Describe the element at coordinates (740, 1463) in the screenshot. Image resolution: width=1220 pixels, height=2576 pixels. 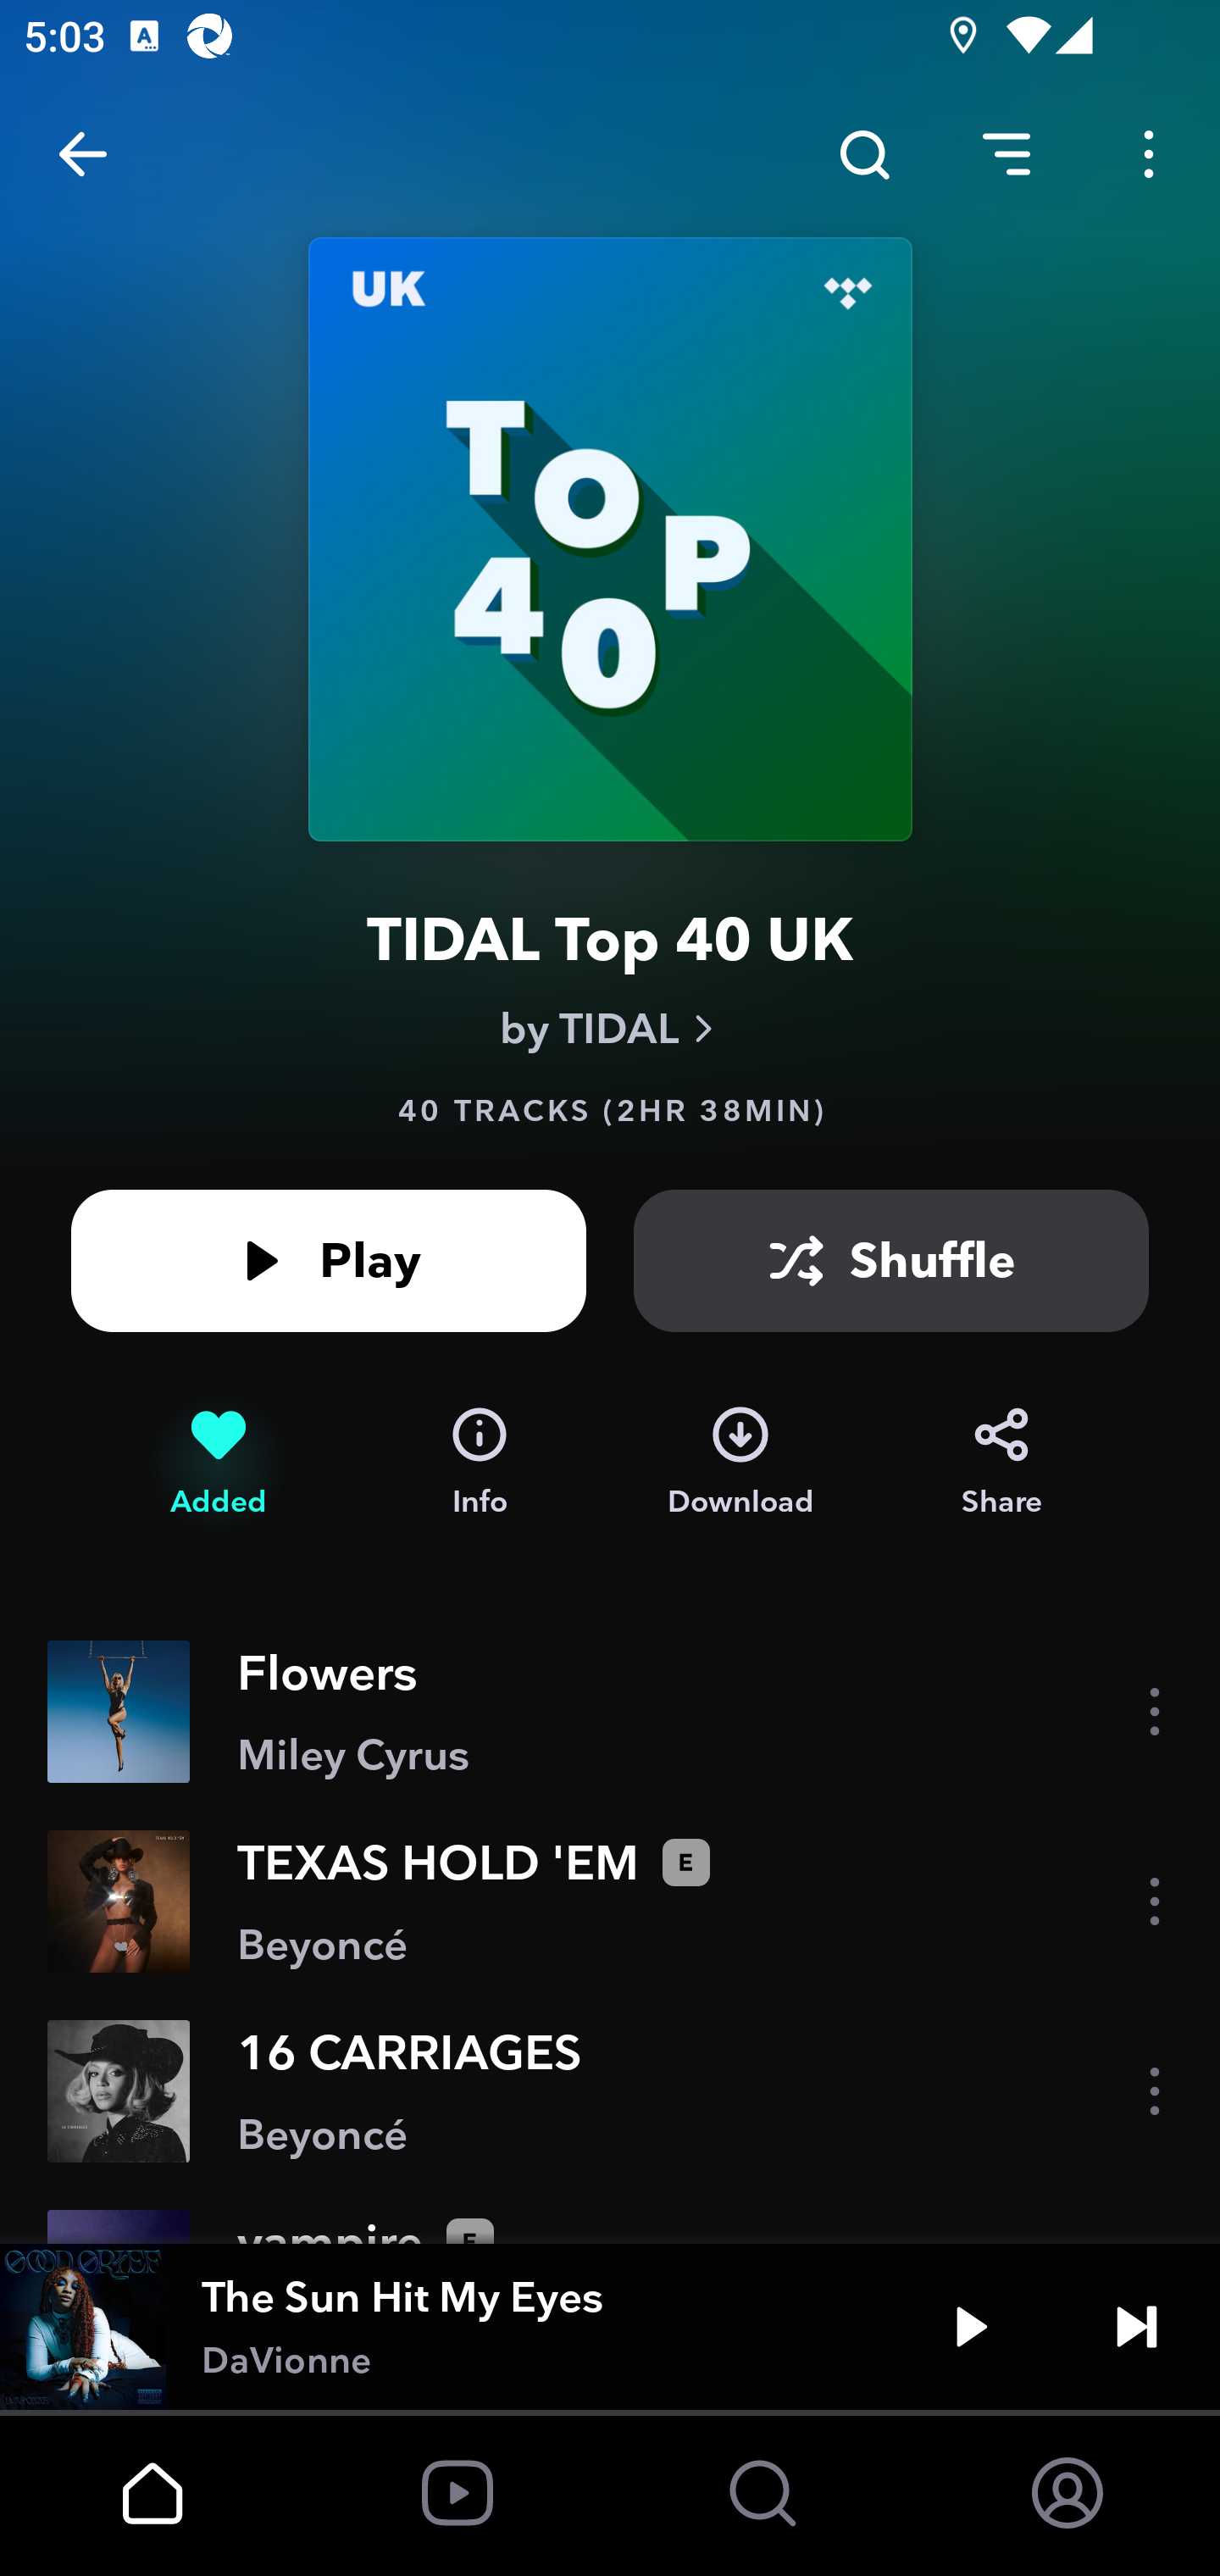
I see `Download` at that location.